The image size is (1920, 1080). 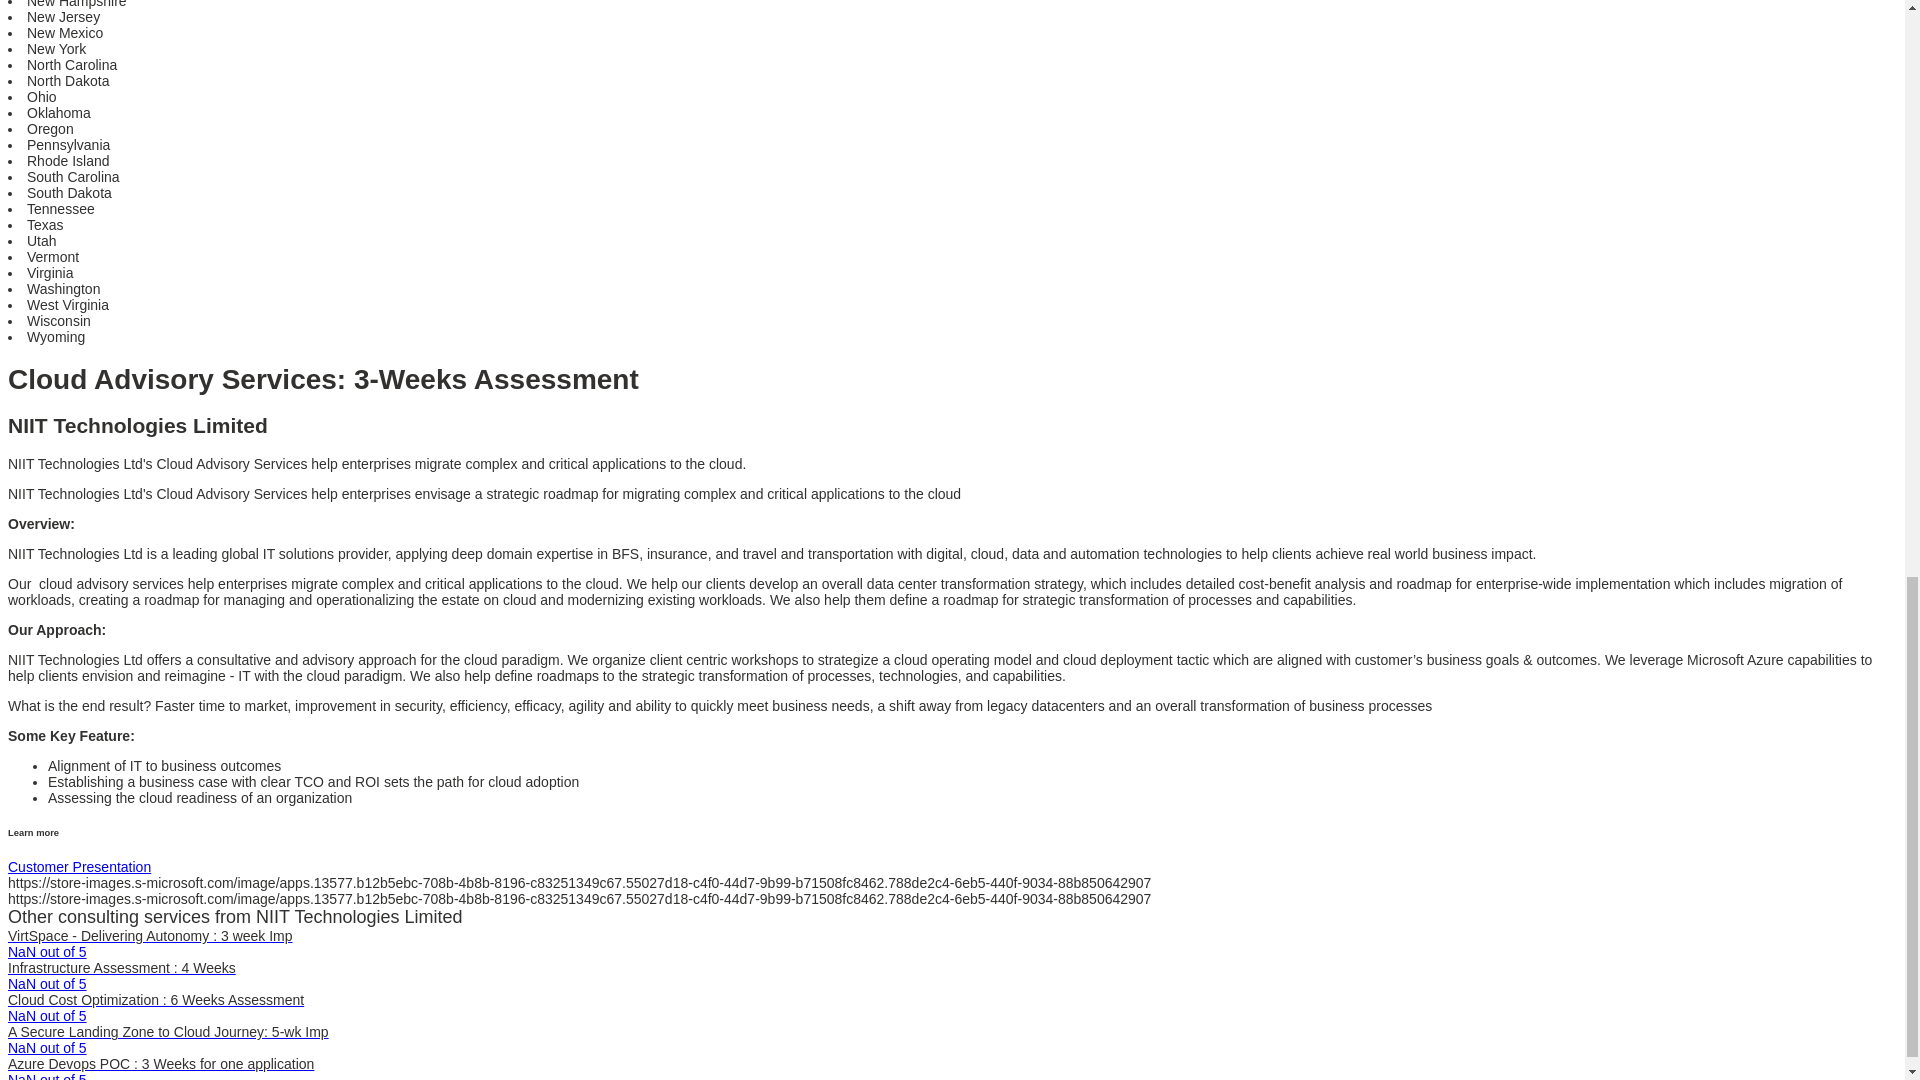 What do you see at coordinates (150, 935) in the screenshot?
I see `VirtSpace - Delivering Autonomy : 3 week Imp` at bounding box center [150, 935].